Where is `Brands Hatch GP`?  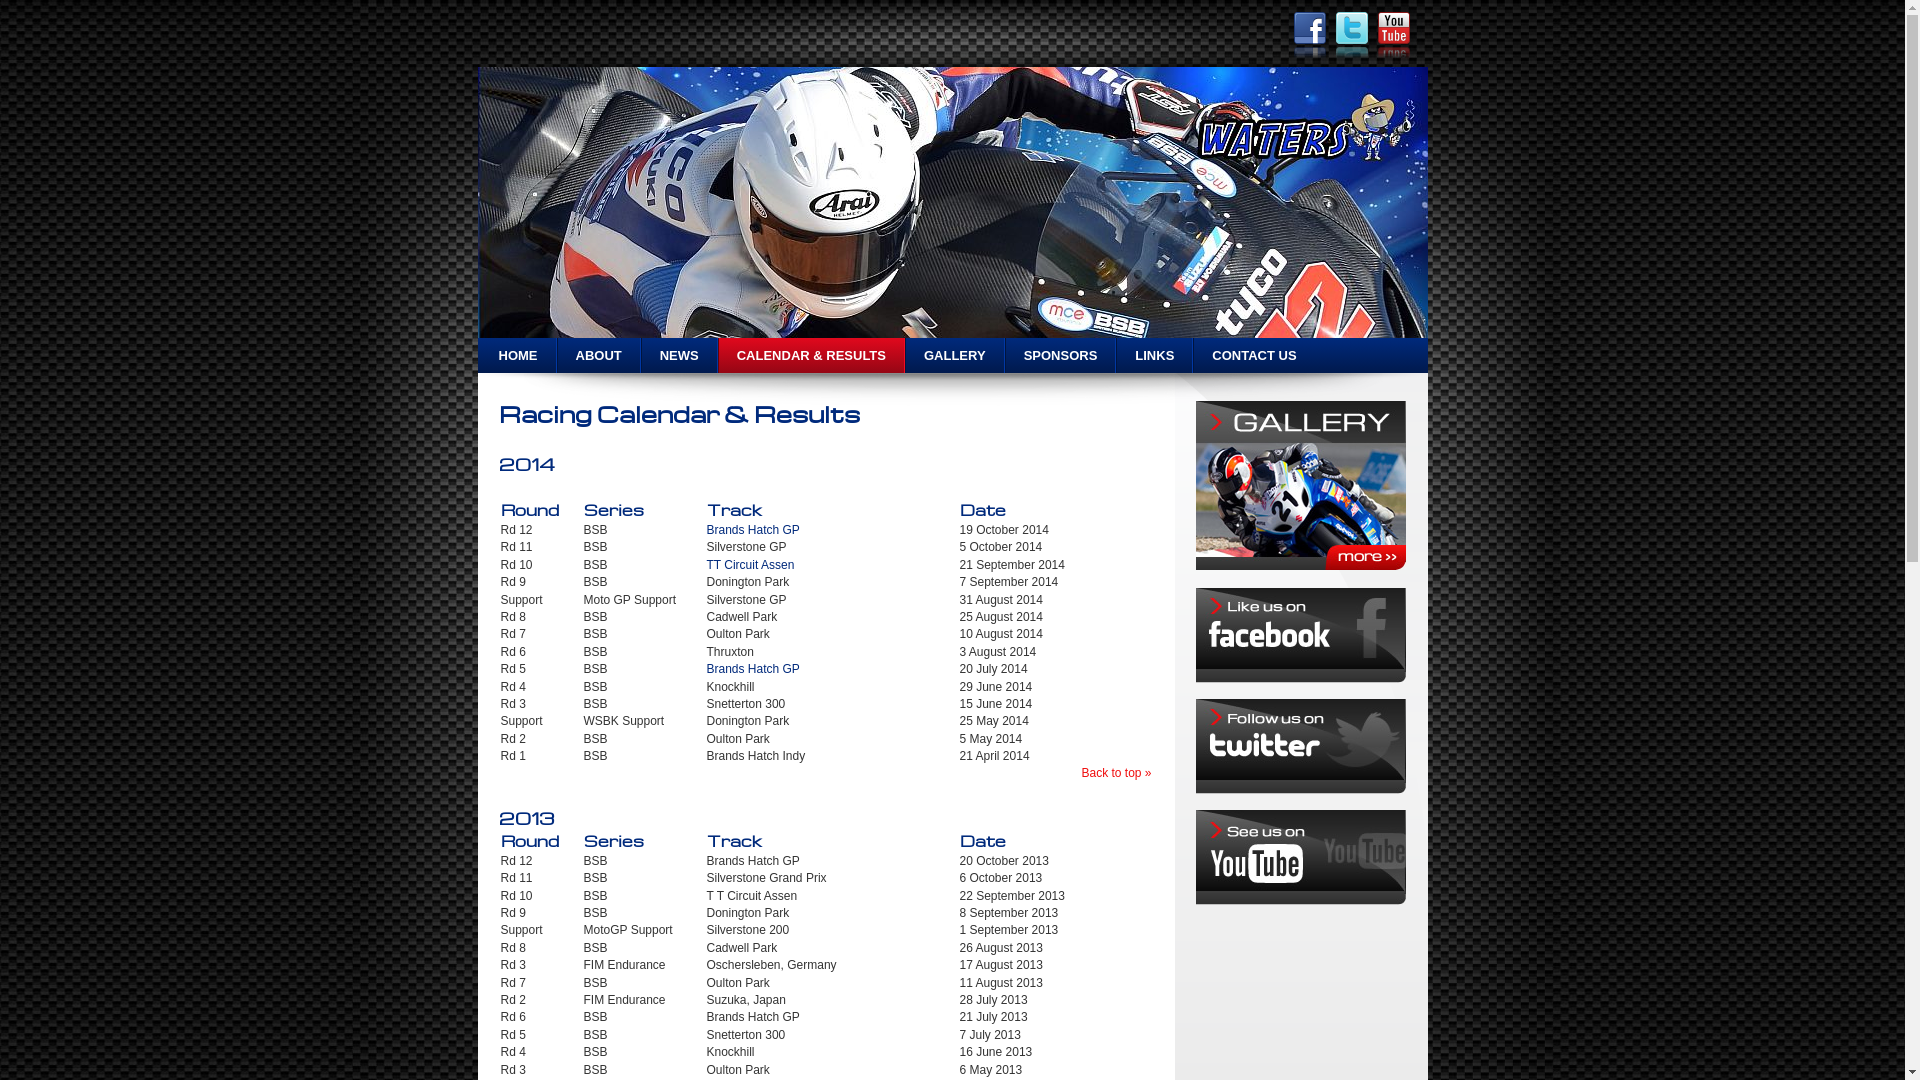 Brands Hatch GP is located at coordinates (752, 669).